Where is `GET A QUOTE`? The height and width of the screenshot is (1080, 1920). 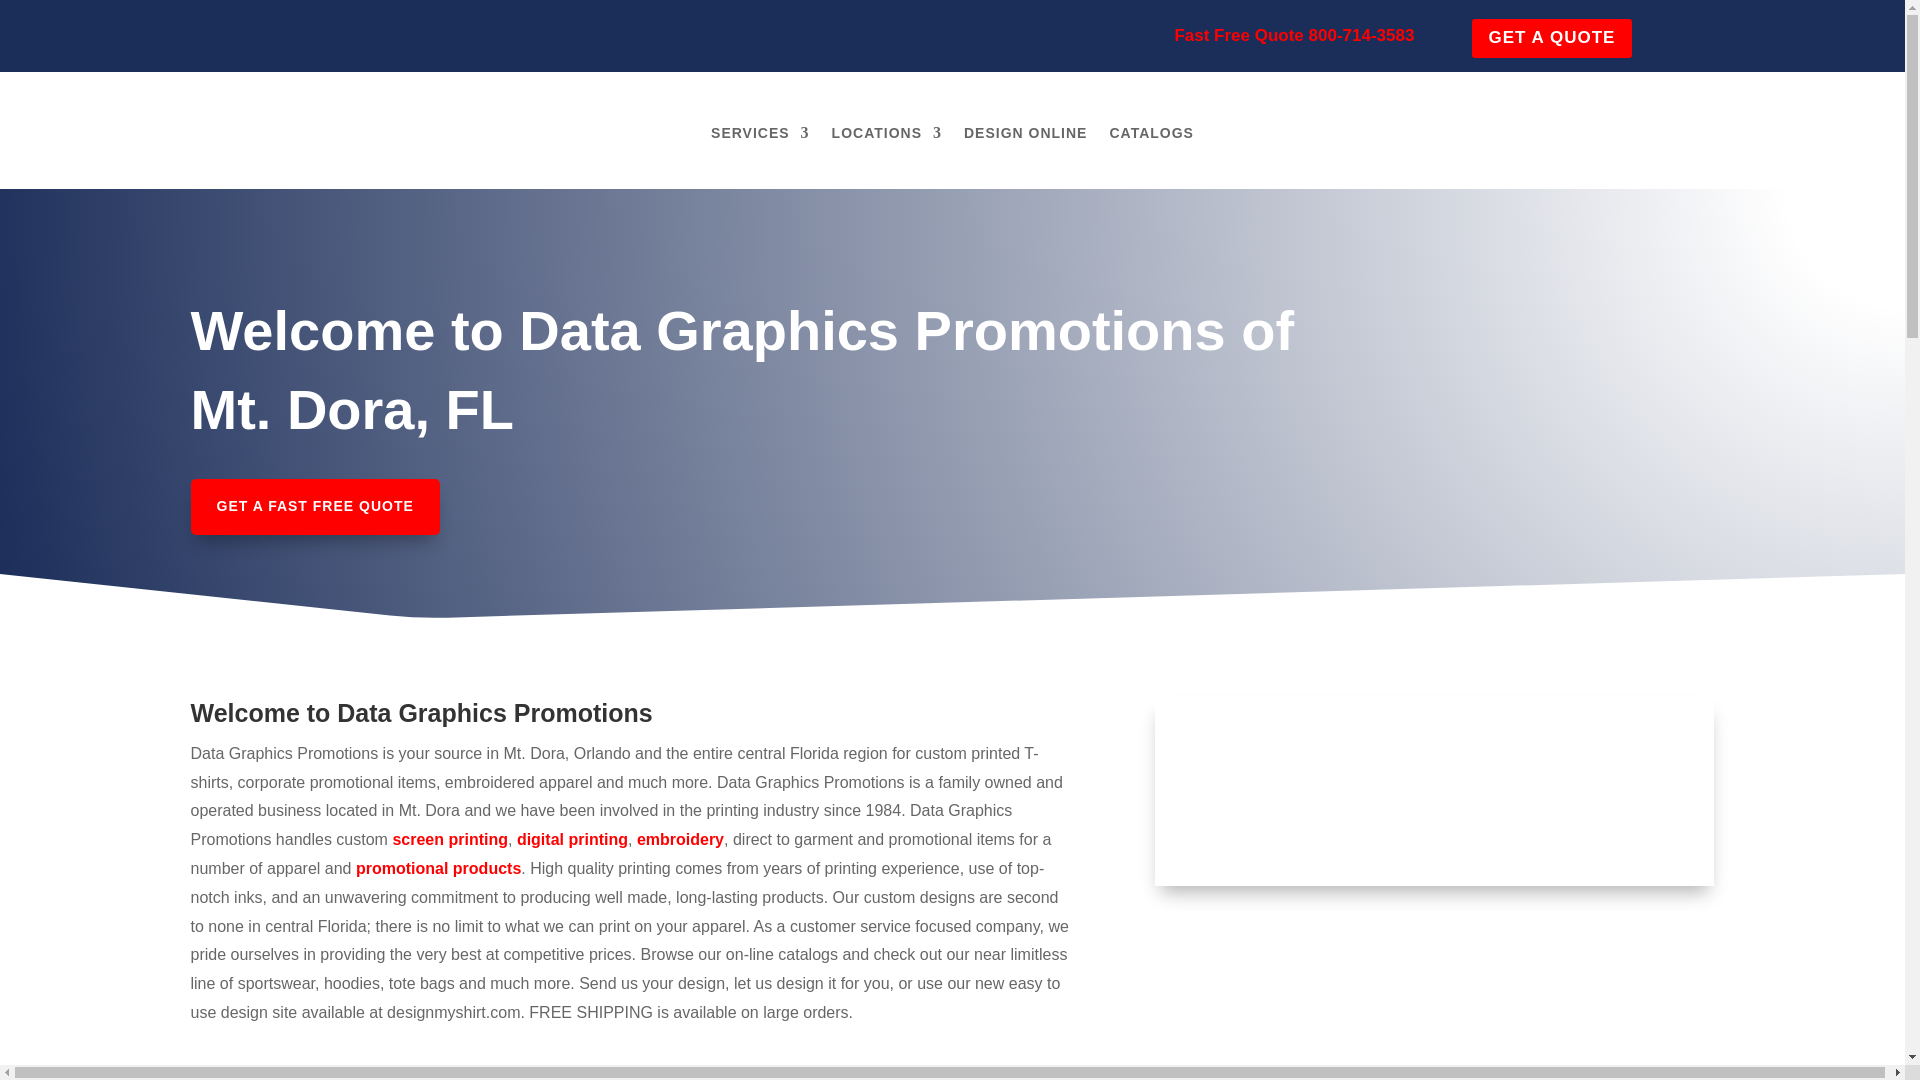
GET A QUOTE is located at coordinates (1552, 38).